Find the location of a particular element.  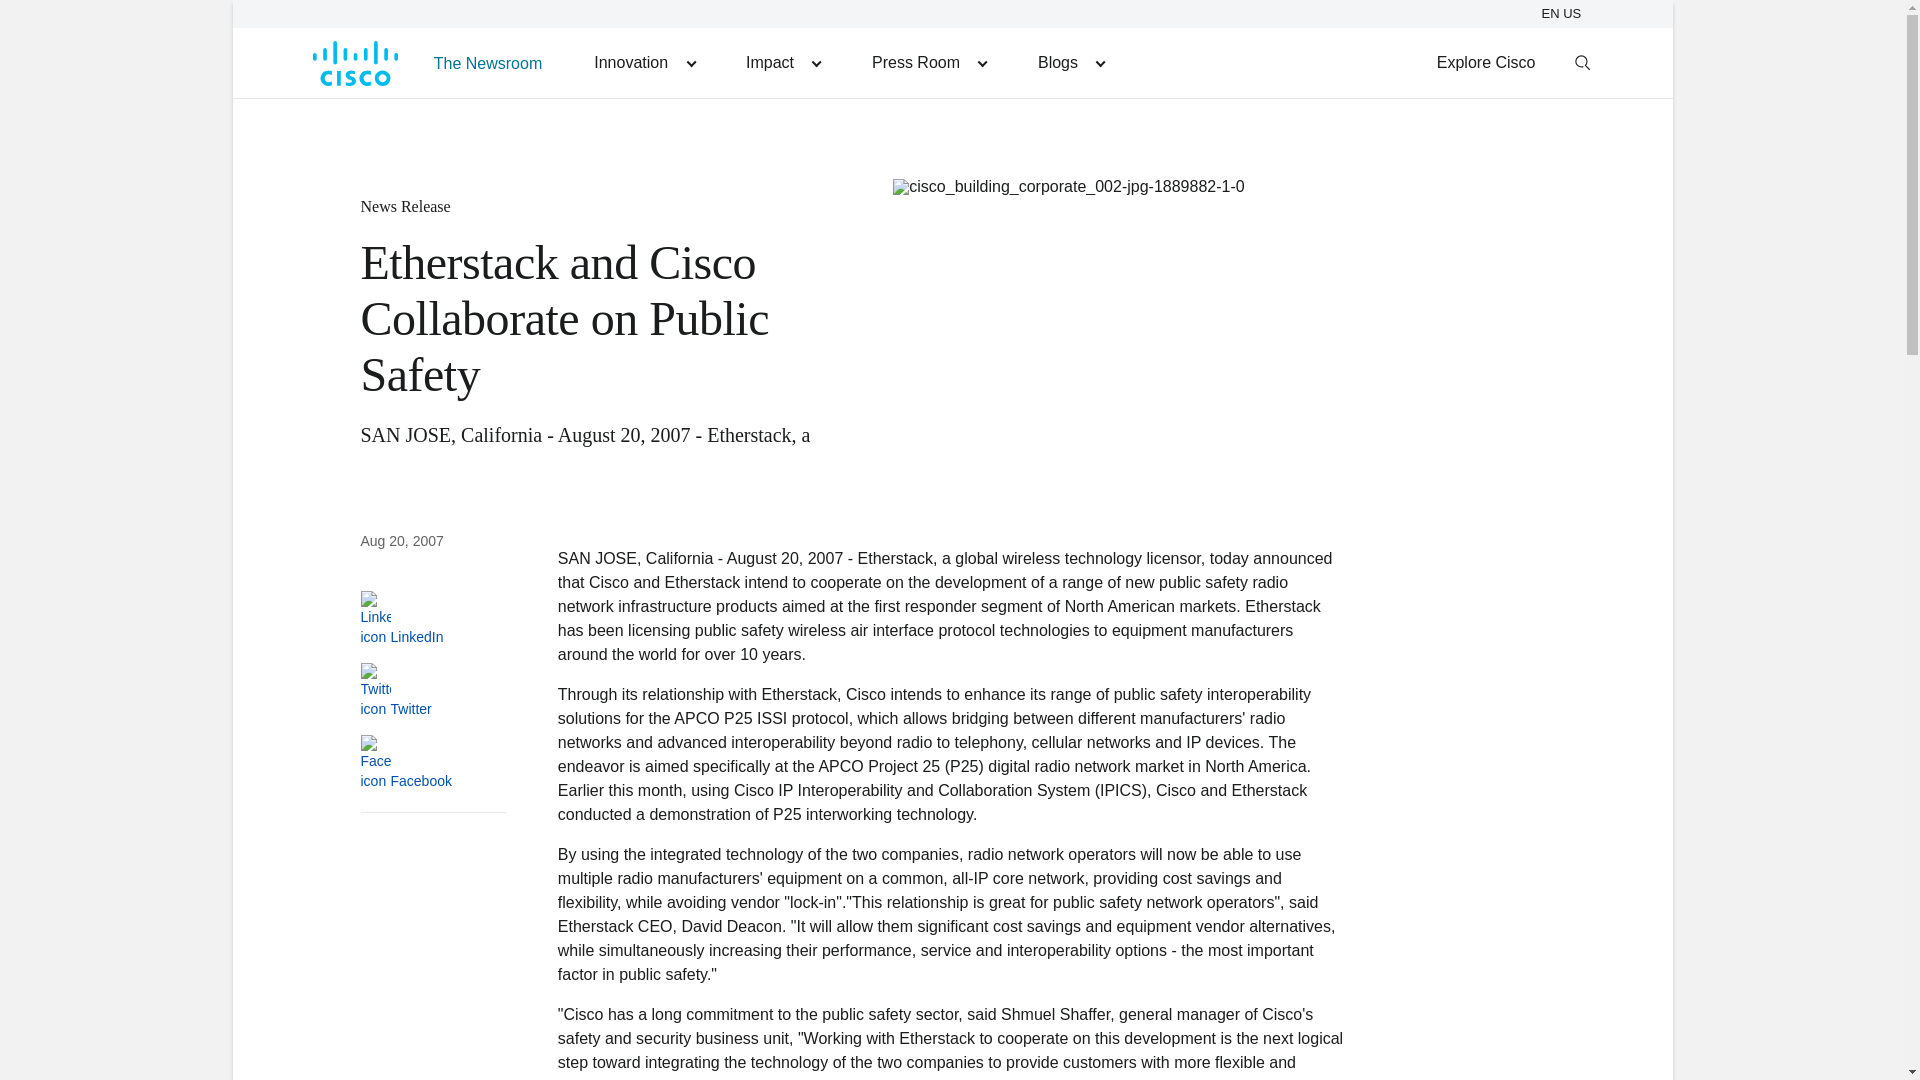

Innovation is located at coordinates (644, 62).